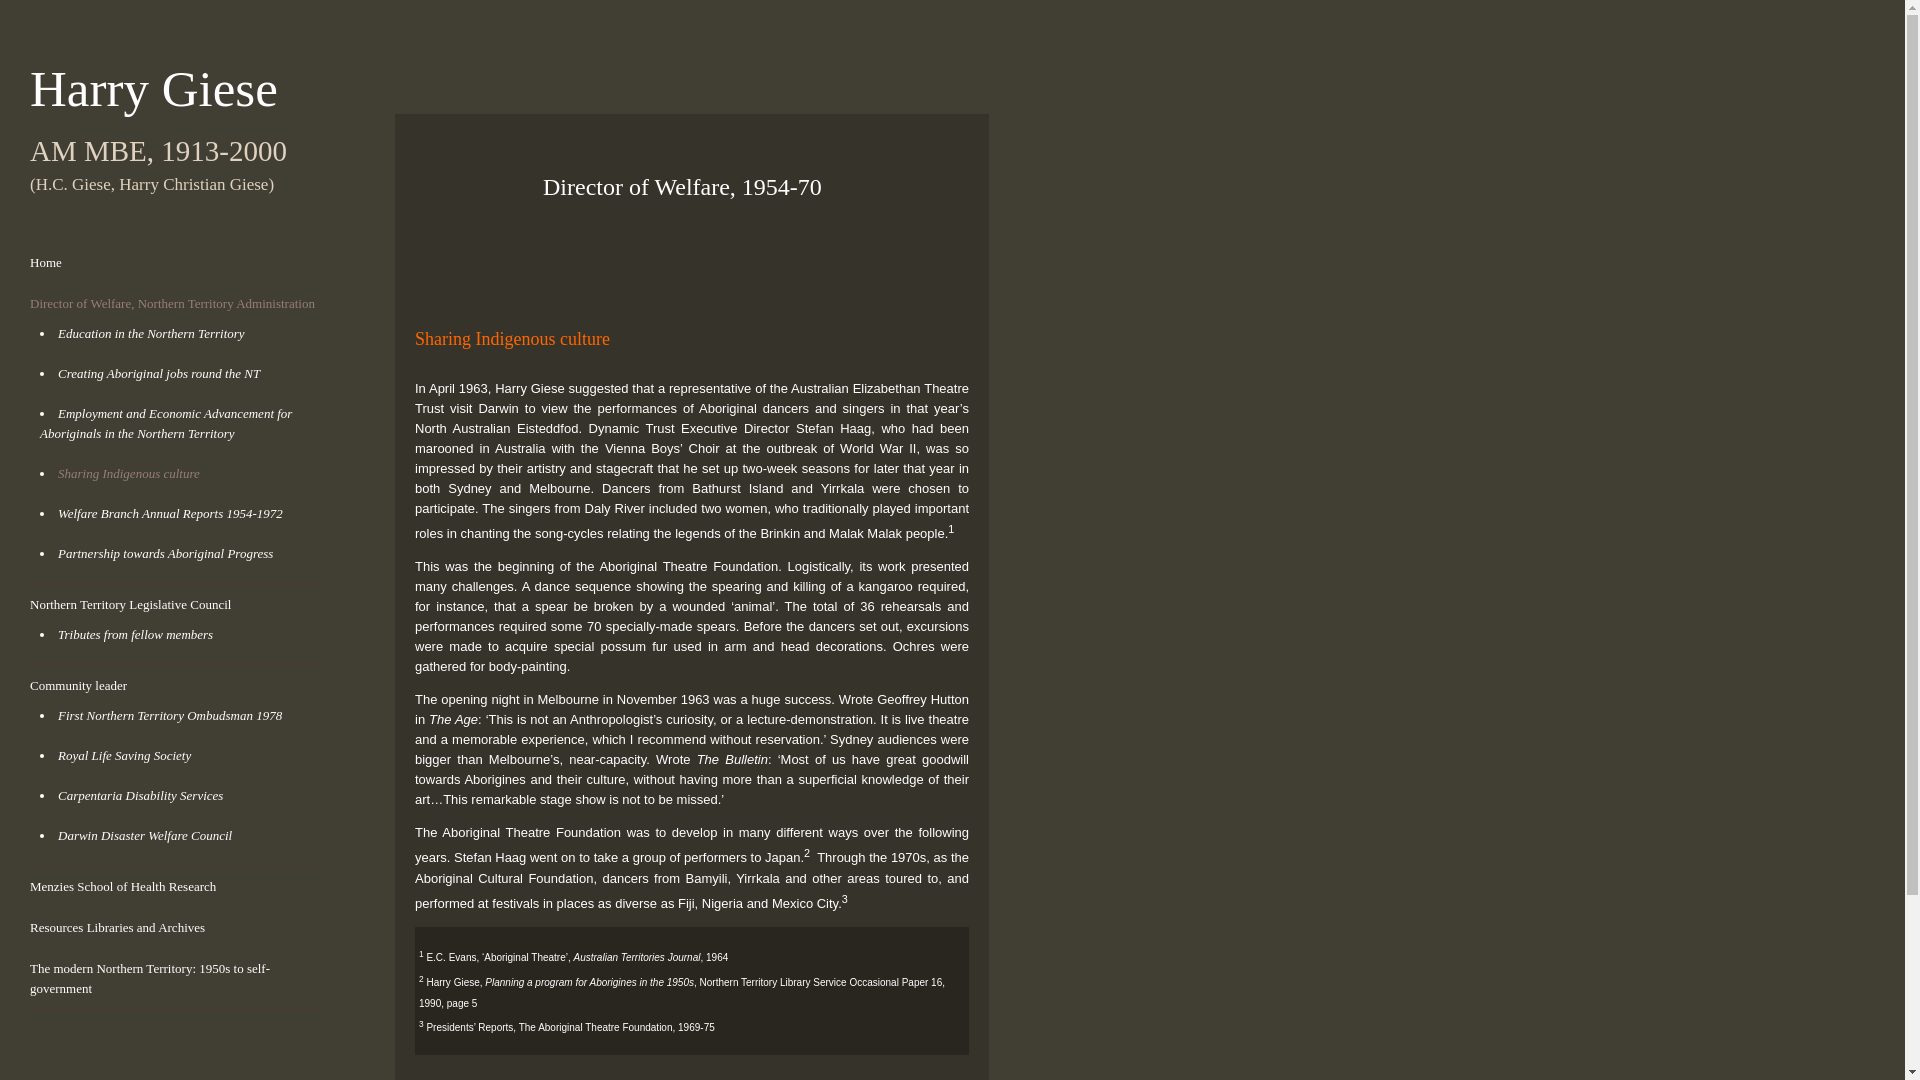  What do you see at coordinates (118, 928) in the screenshot?
I see `Resources Libraries and Archives` at bounding box center [118, 928].